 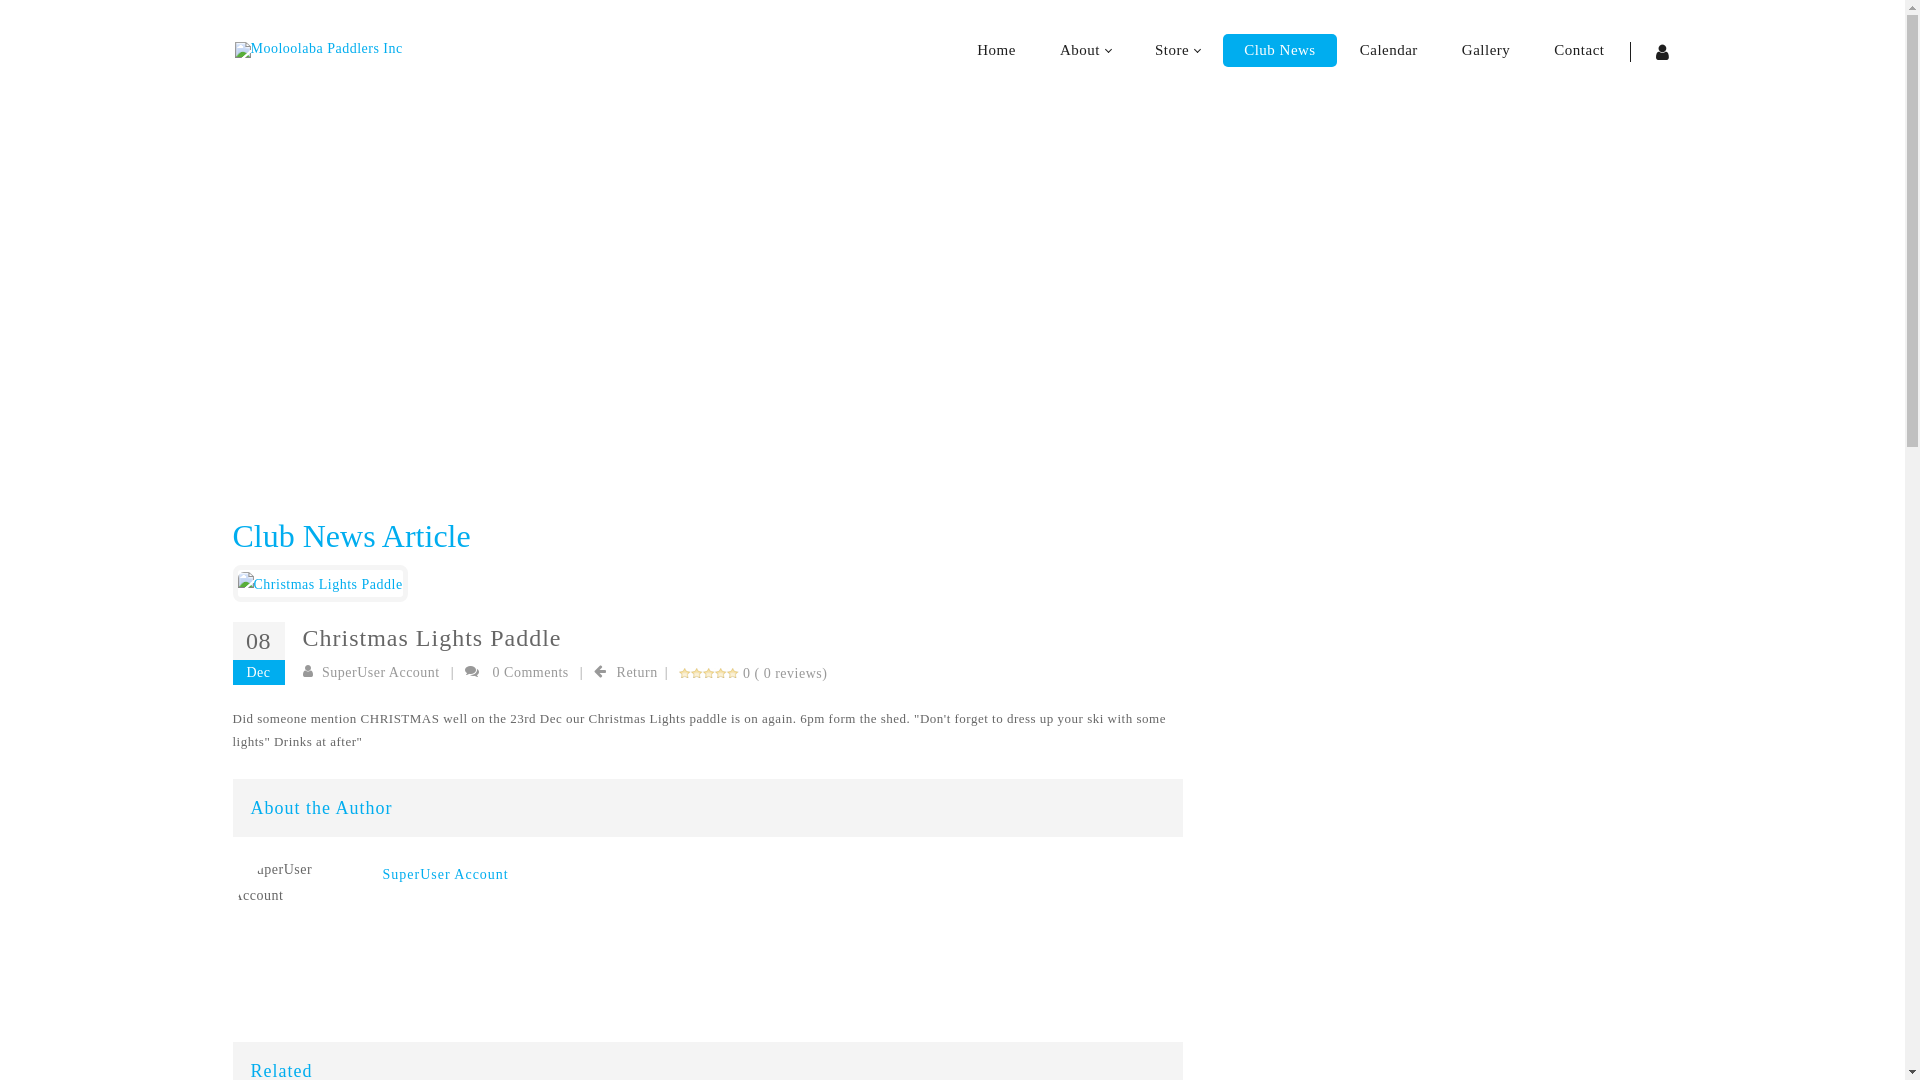 What do you see at coordinates (320, 582) in the screenshot?
I see `Christmas Lights Paddle` at bounding box center [320, 582].